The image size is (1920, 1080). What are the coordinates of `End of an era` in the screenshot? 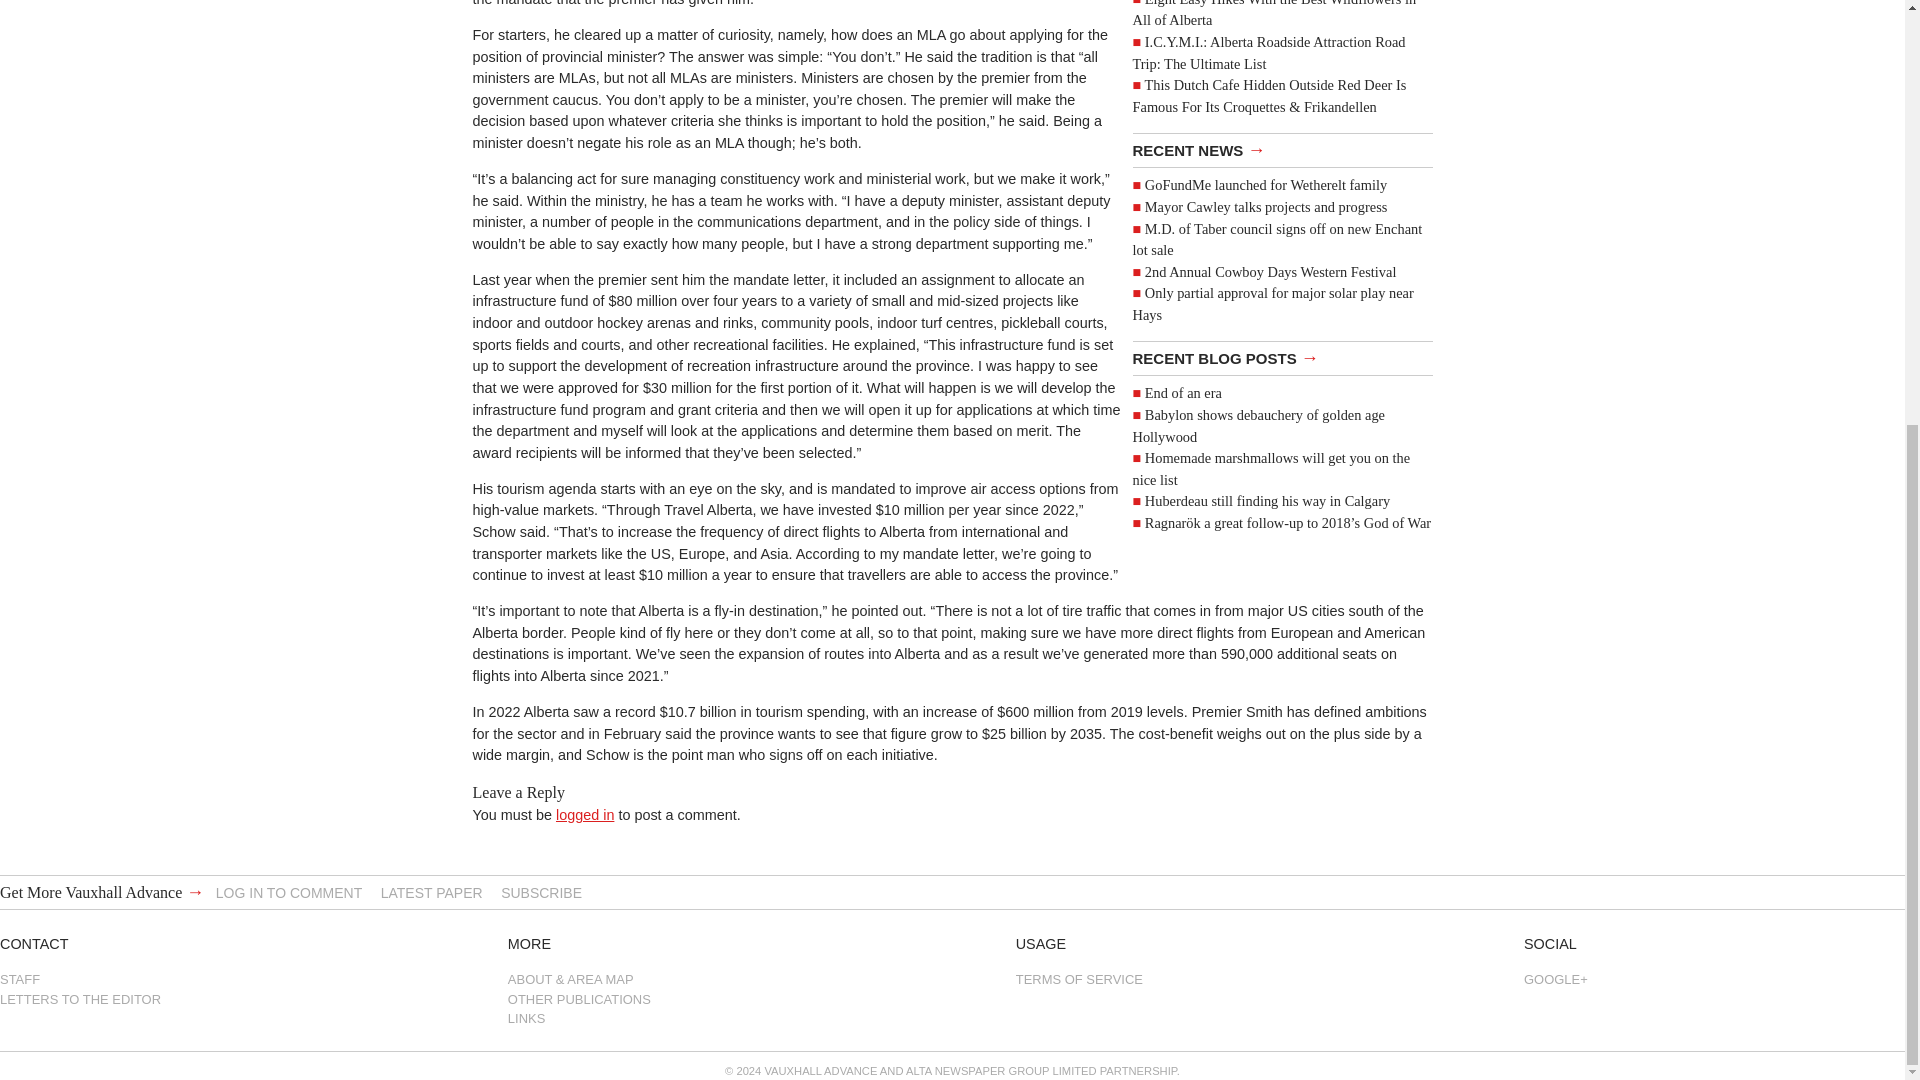 It's located at (1182, 392).